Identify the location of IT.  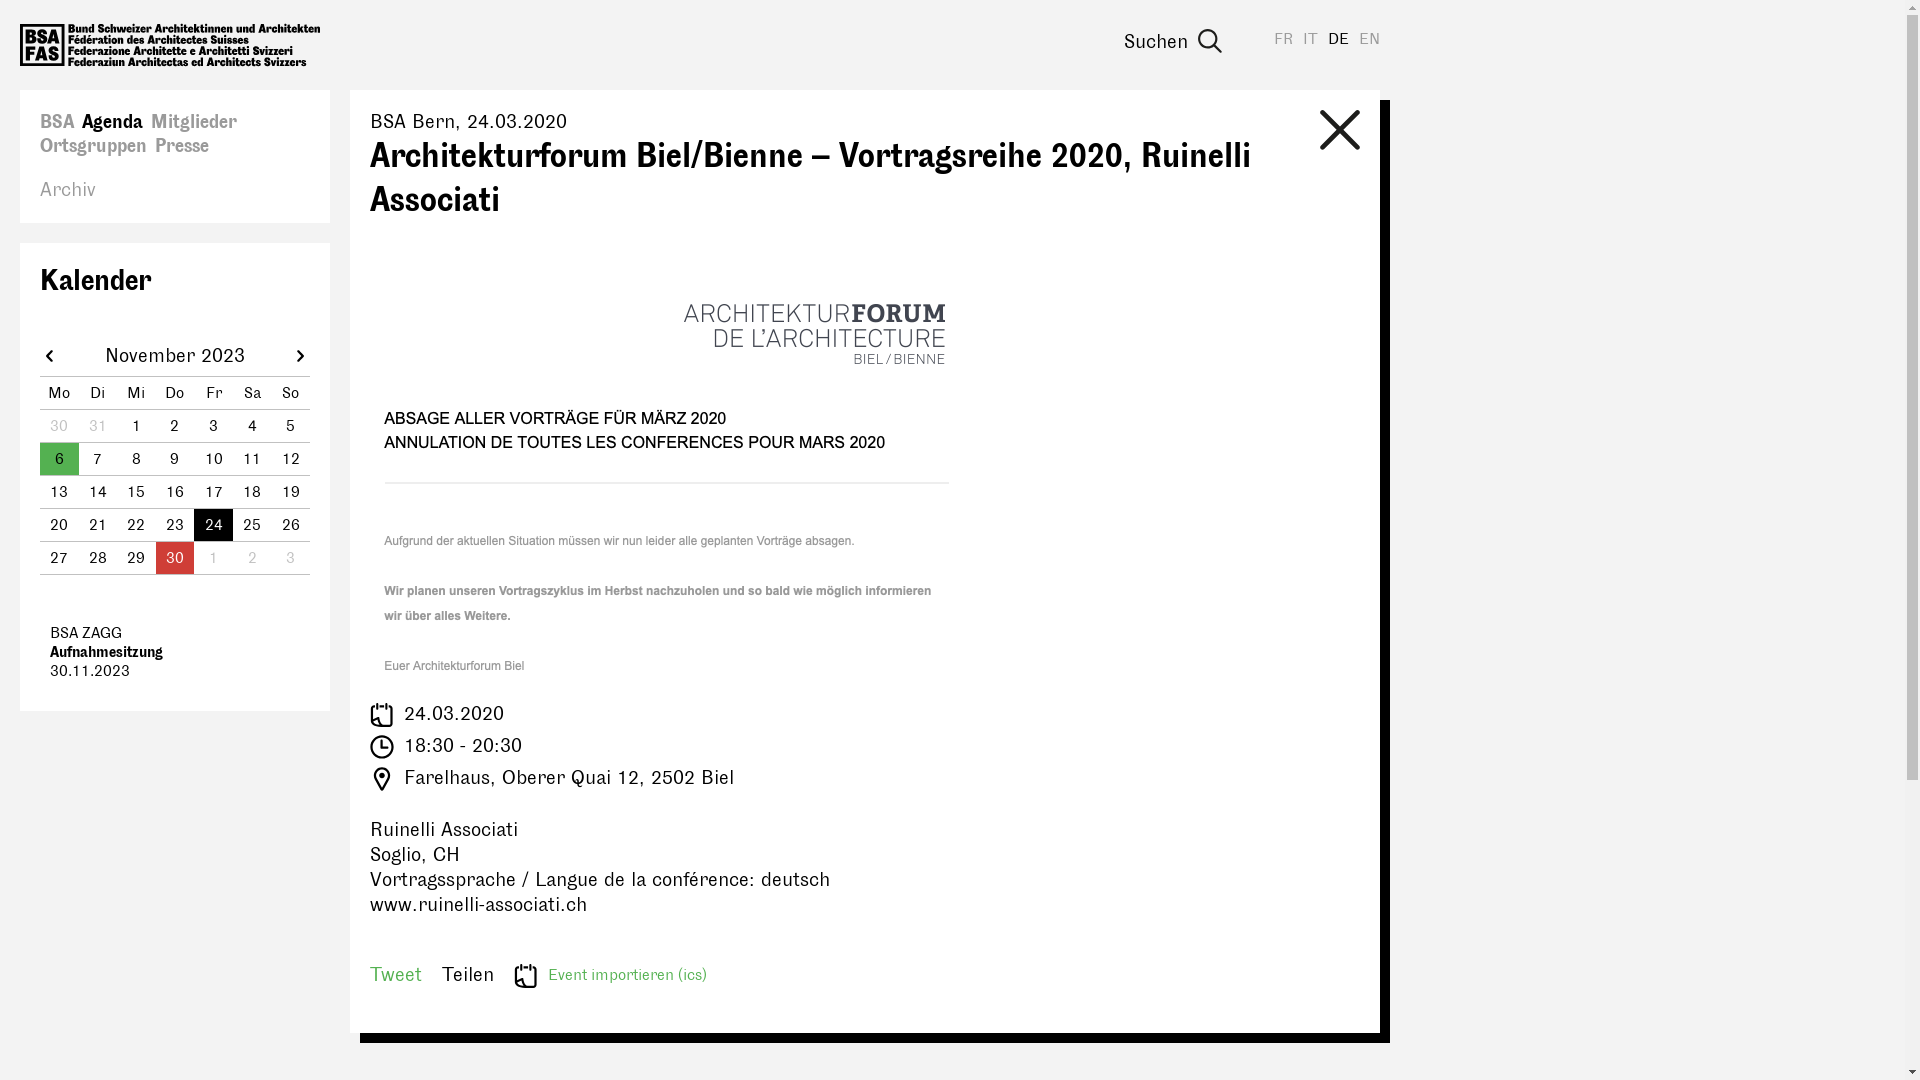
(1310, 40).